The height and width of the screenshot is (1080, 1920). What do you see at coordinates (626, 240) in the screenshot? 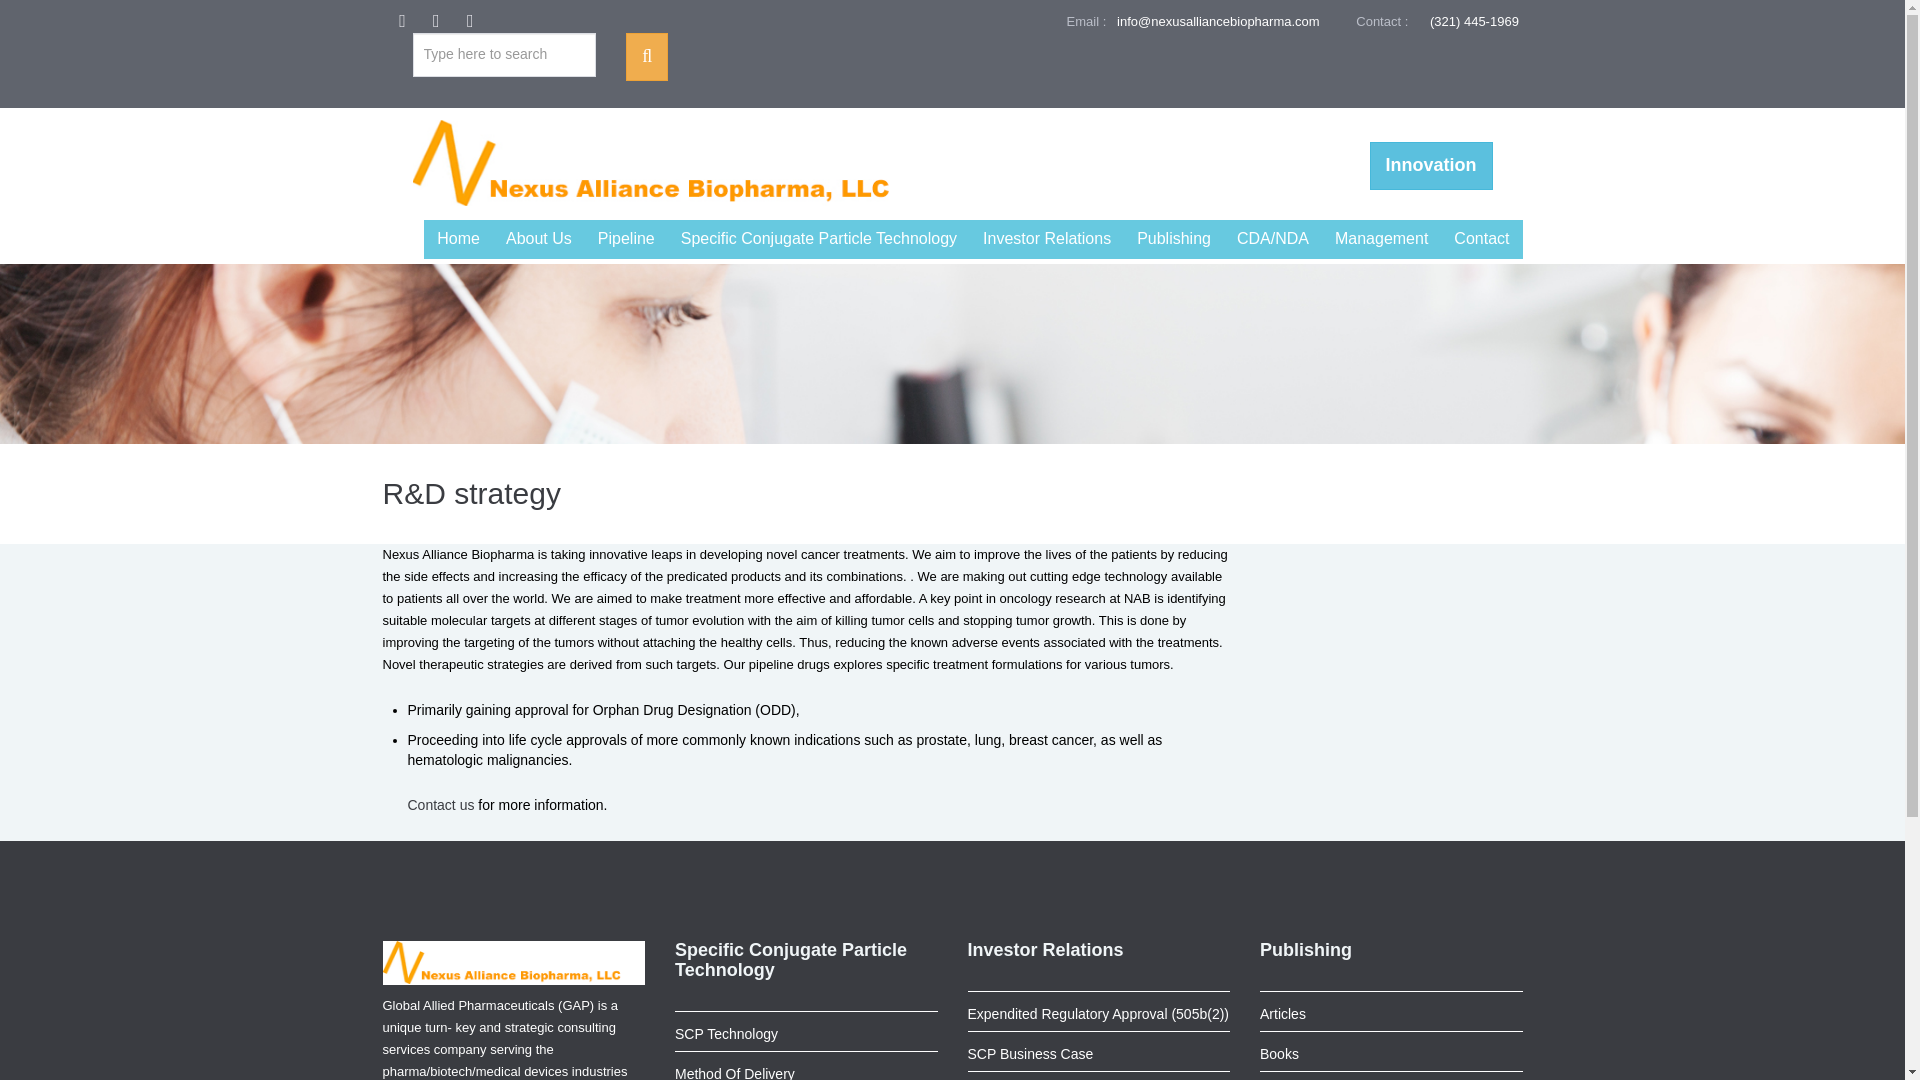
I see `Pipeline` at bounding box center [626, 240].